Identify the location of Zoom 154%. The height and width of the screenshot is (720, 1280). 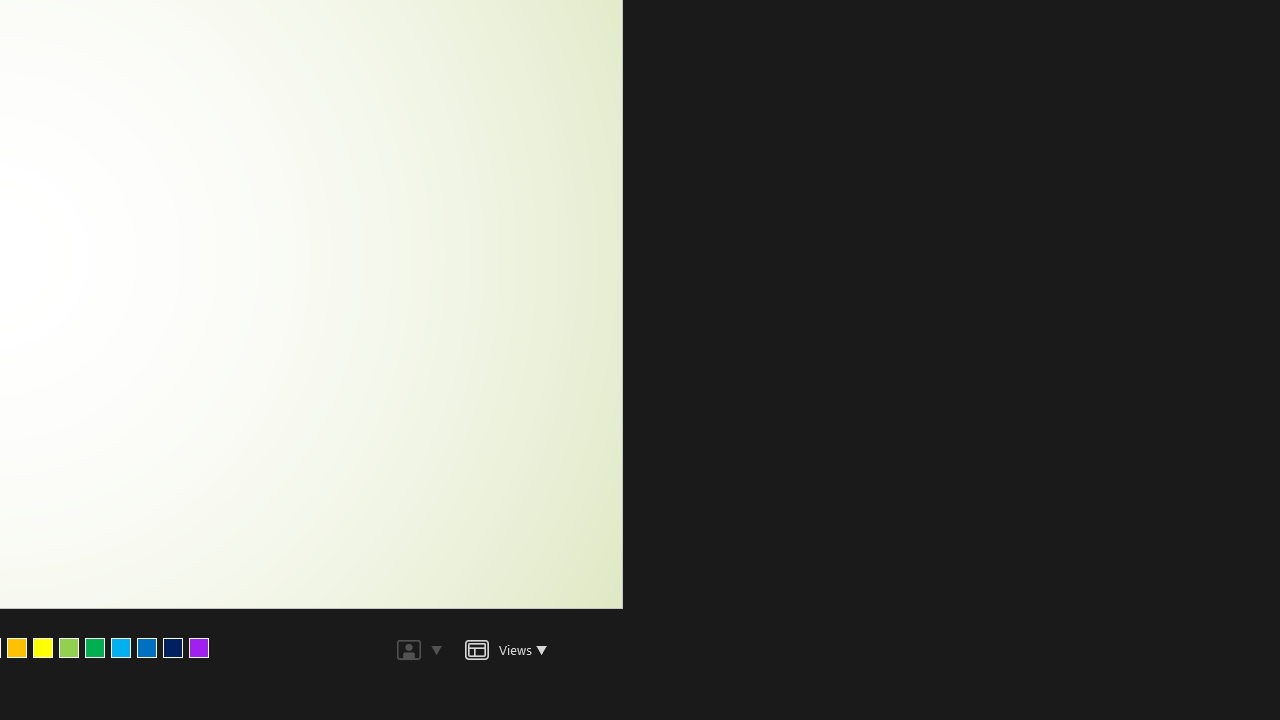
(1234, 668).